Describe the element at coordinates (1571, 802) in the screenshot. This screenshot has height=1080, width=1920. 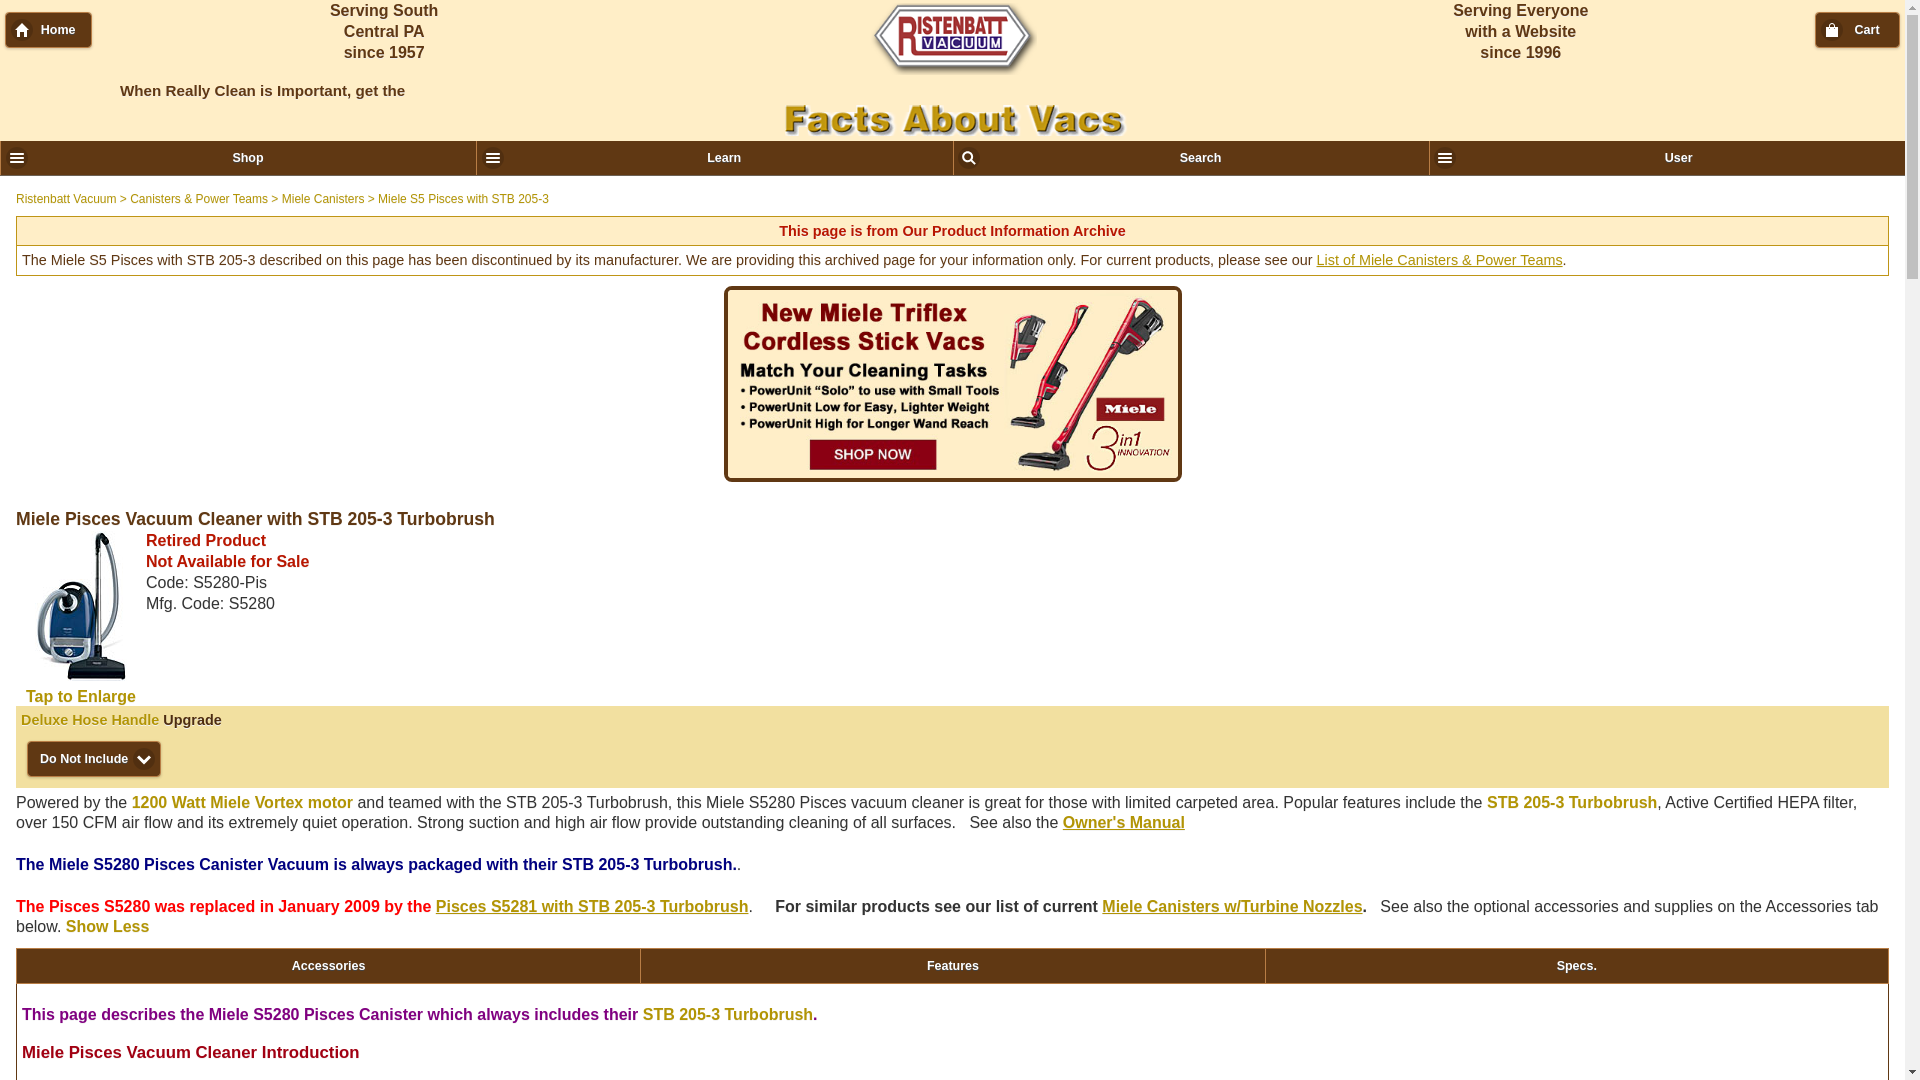
I see `STB 205-3 Turbobrush` at that location.